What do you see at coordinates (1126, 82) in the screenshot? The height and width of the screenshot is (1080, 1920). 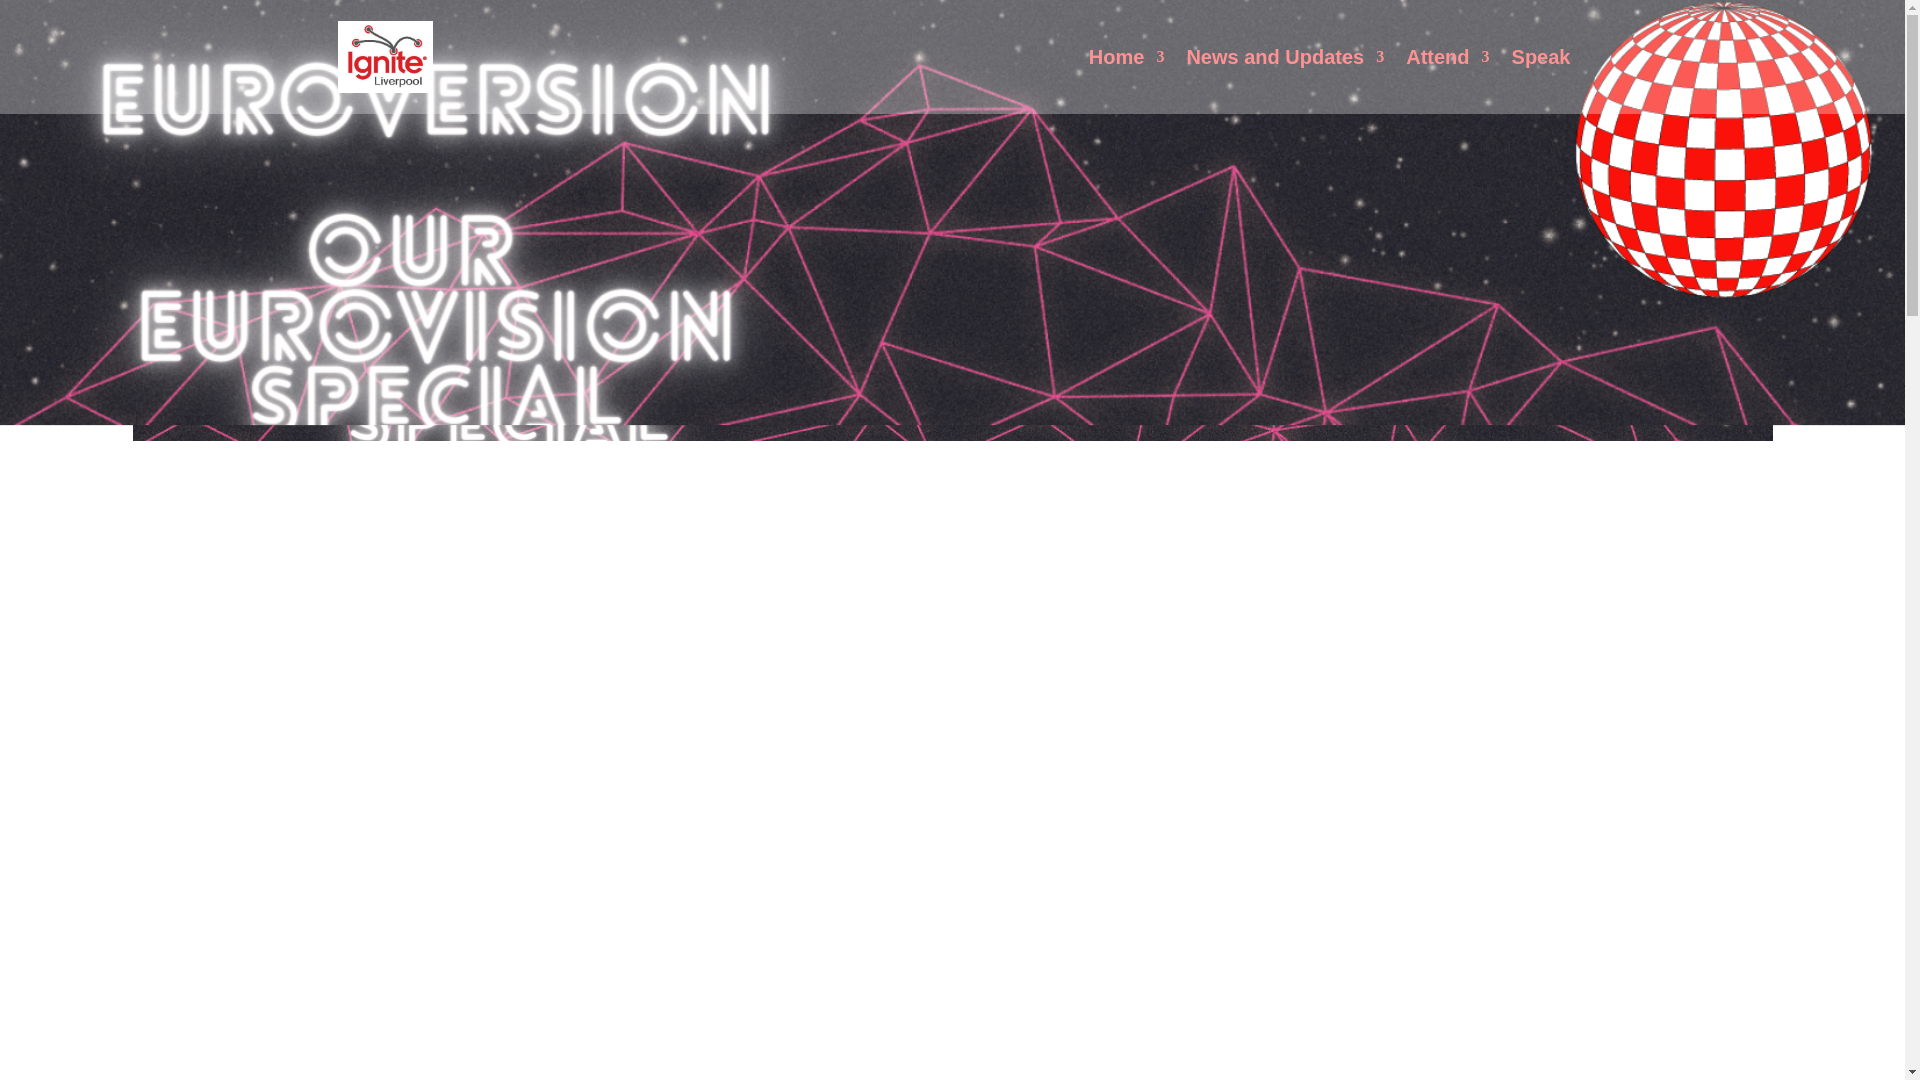 I see `Home` at bounding box center [1126, 82].